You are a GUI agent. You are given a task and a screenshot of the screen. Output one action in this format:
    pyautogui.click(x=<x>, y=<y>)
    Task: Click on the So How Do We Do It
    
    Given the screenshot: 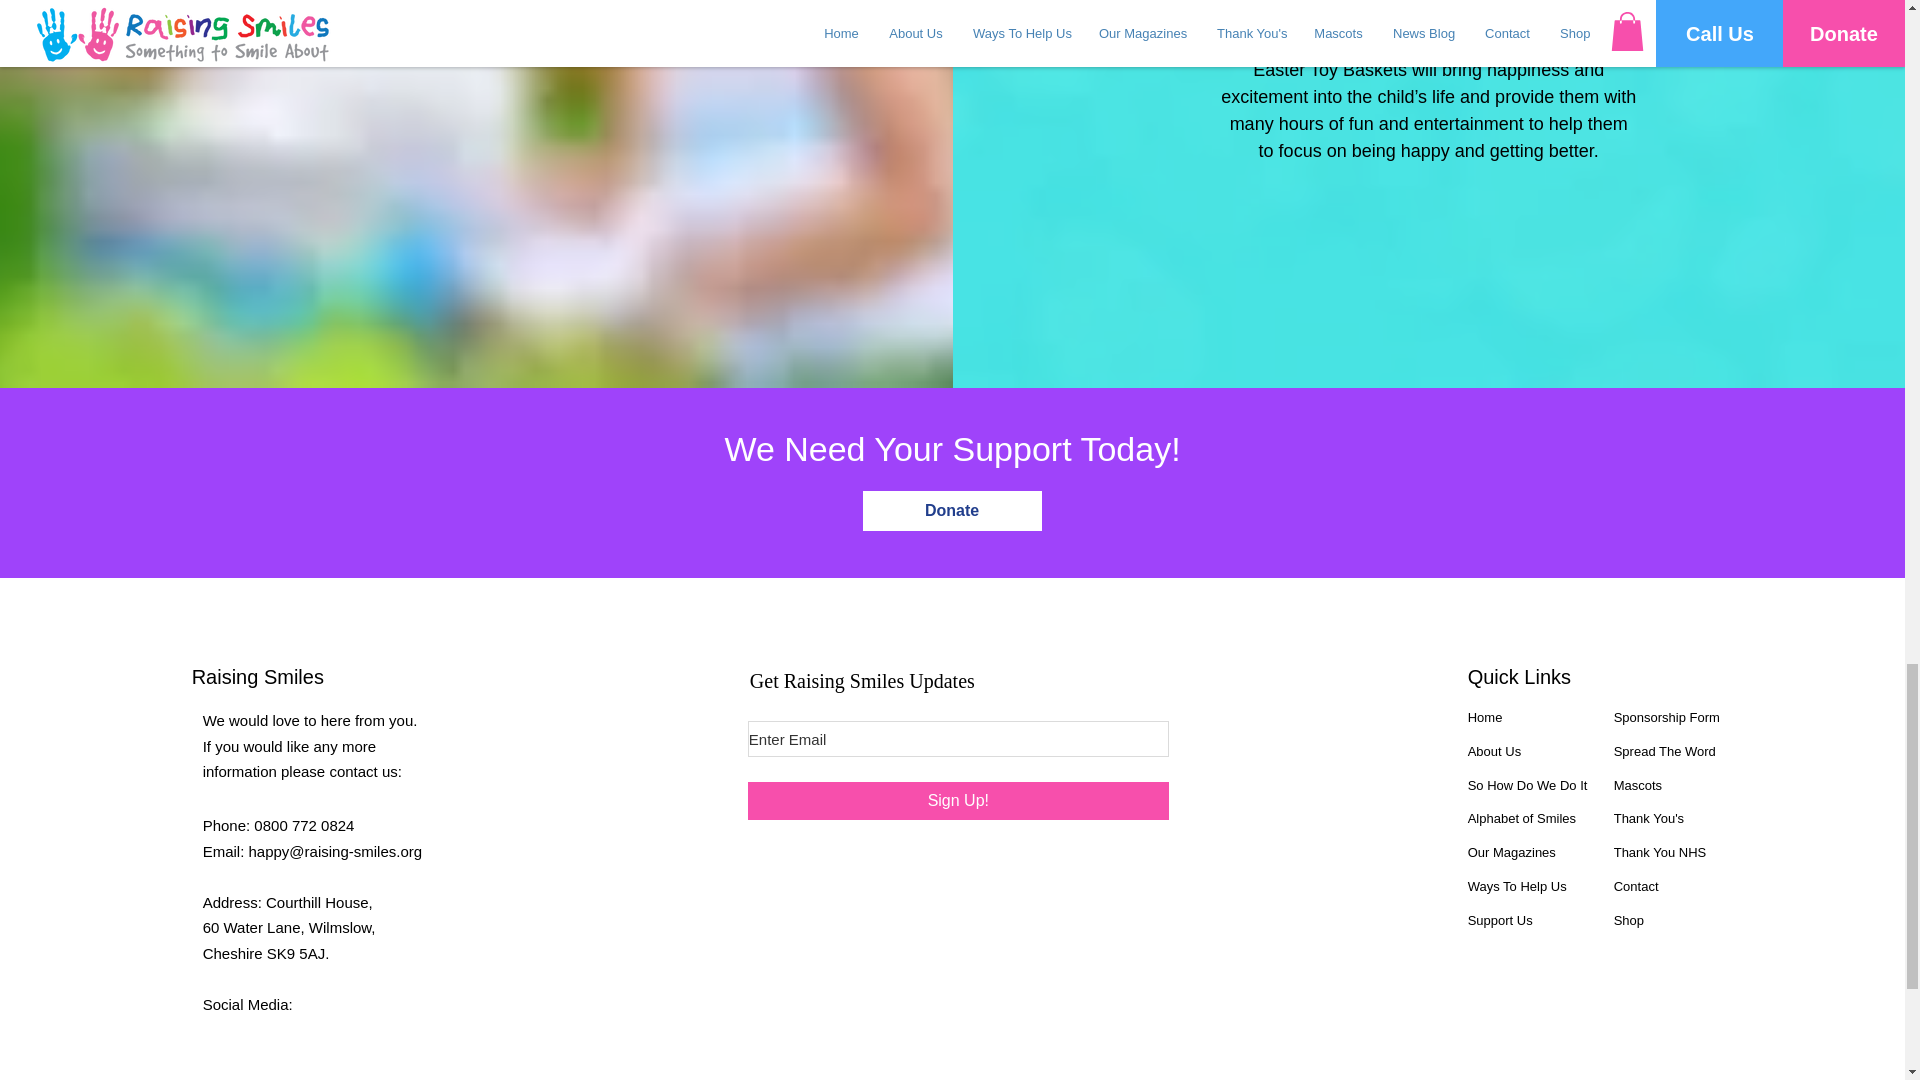 What is the action you would take?
    pyautogui.click(x=1528, y=784)
    